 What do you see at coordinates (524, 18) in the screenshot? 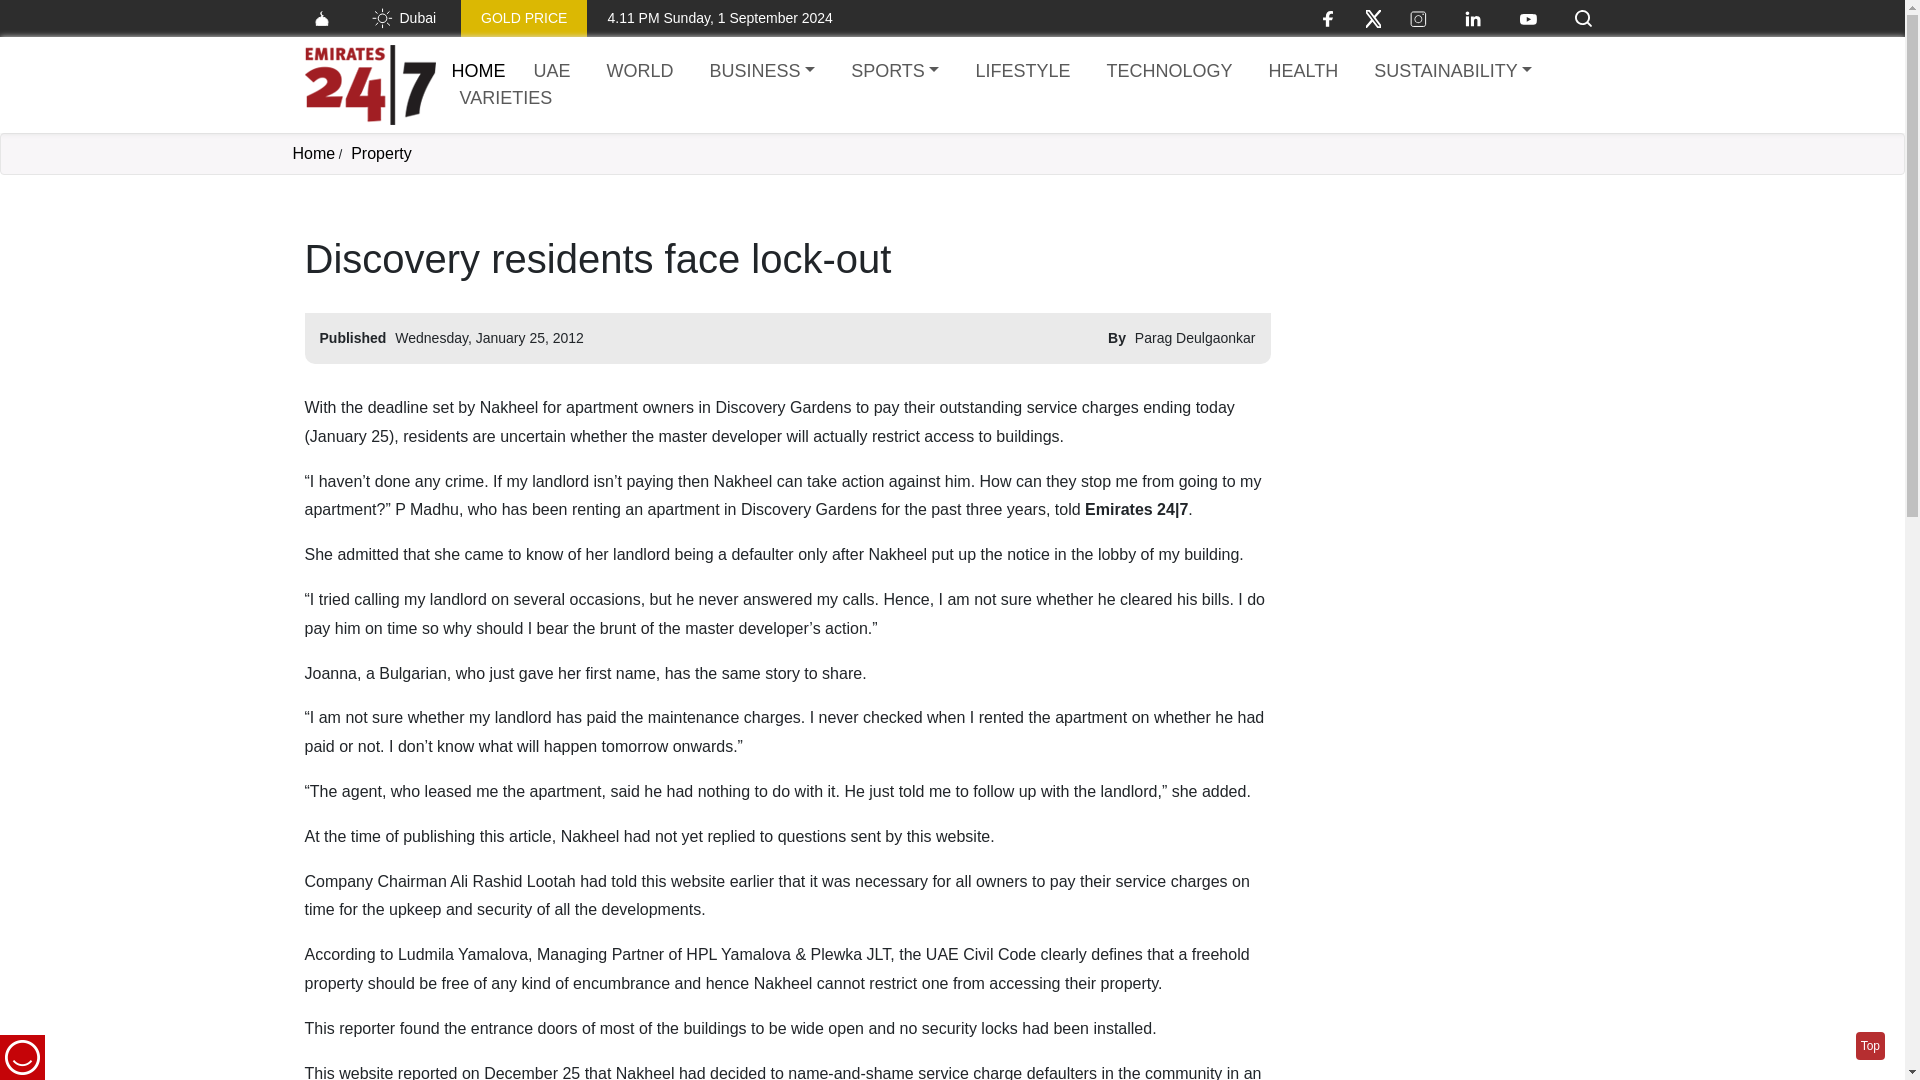
I see `GOLD PRICE` at bounding box center [524, 18].